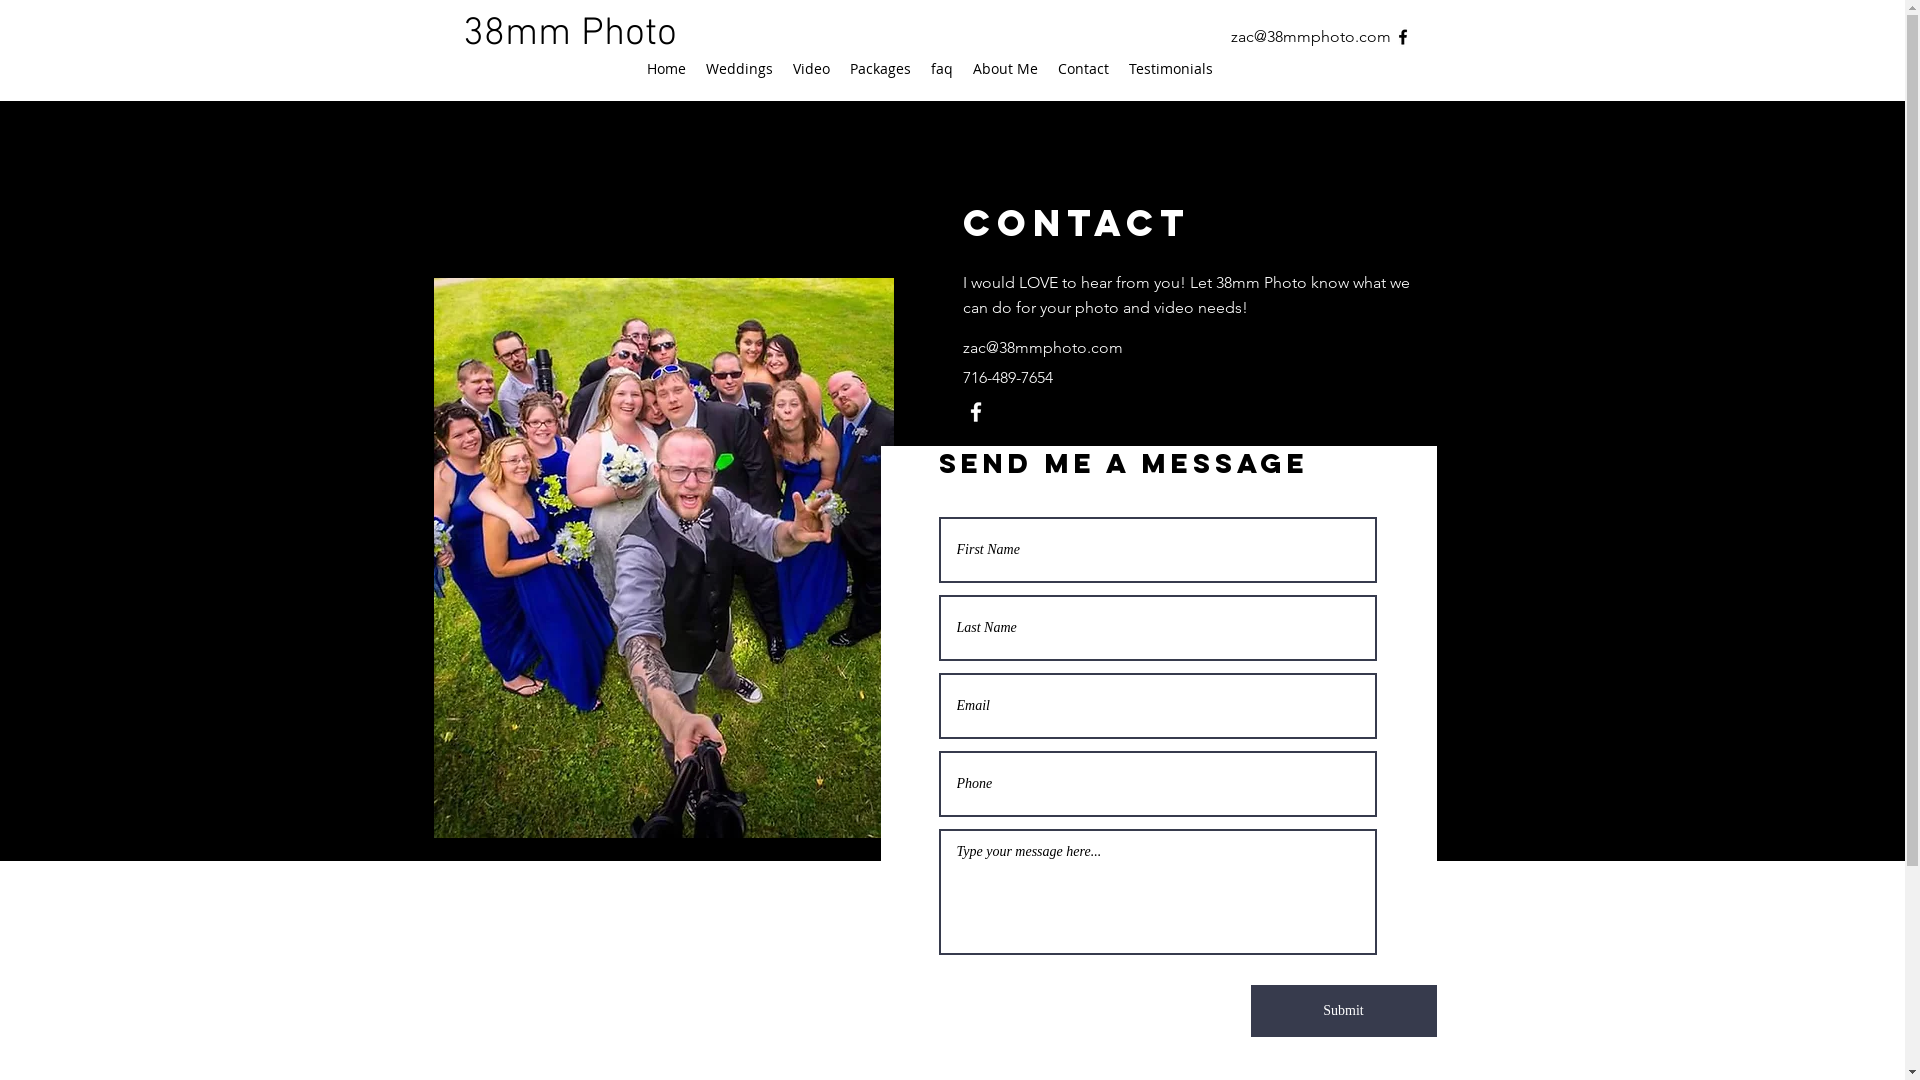  I want to click on About Me, so click(1004, 69).